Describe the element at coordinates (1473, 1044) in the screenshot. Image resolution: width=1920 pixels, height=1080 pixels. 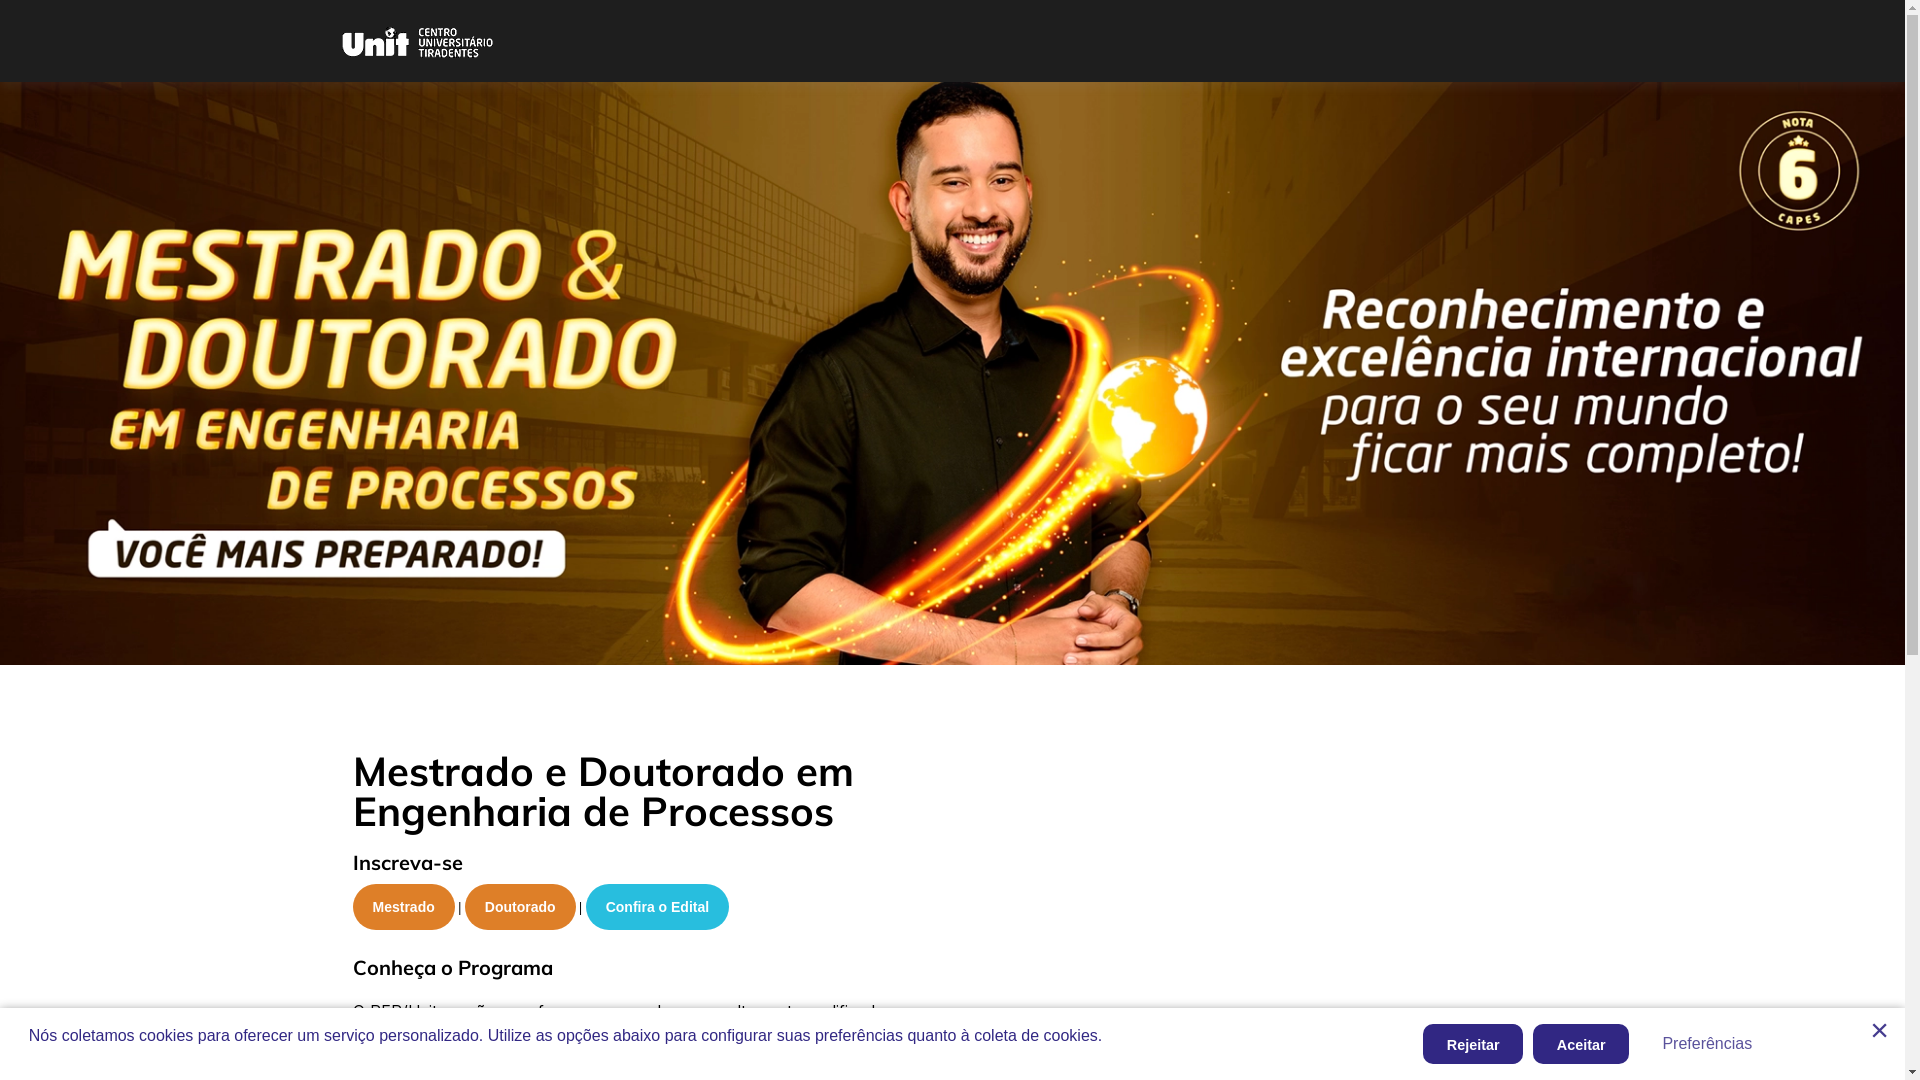
I see `Rejeitar` at that location.